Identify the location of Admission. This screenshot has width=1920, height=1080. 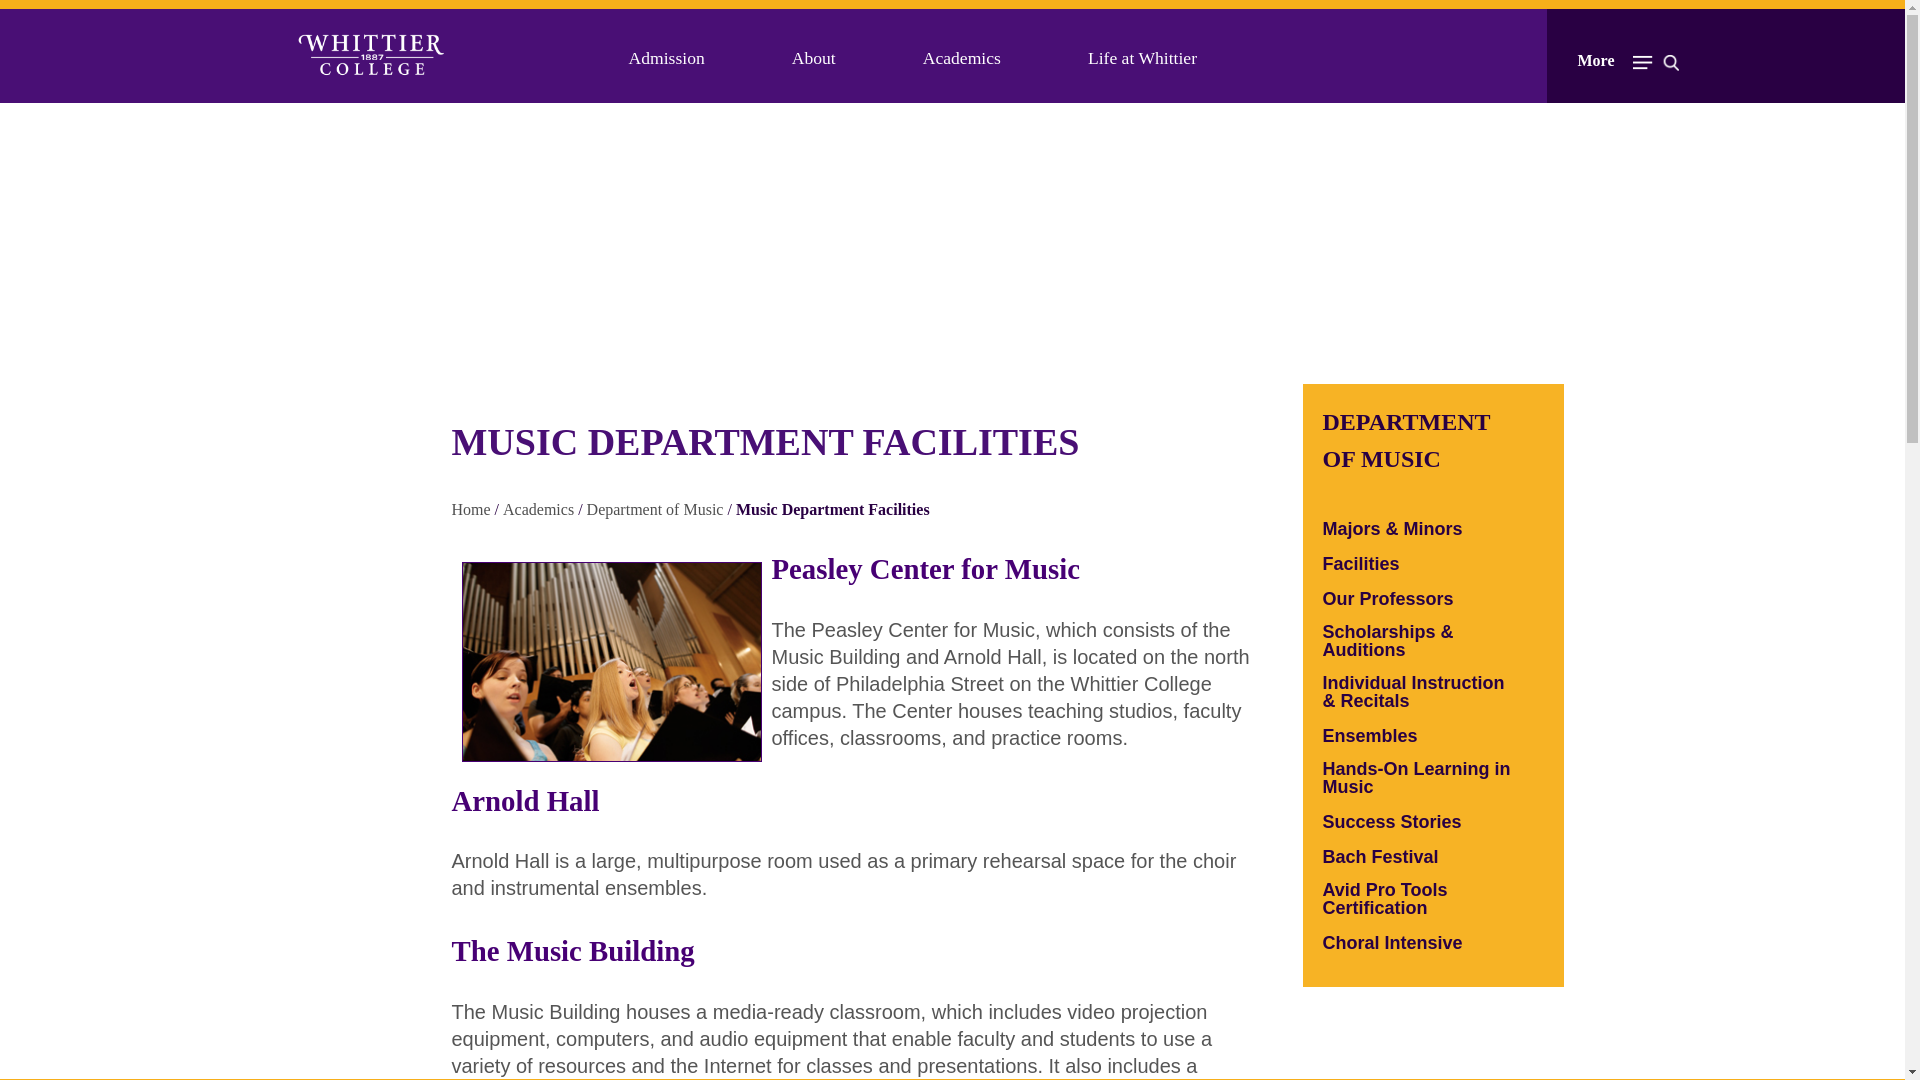
(666, 58).